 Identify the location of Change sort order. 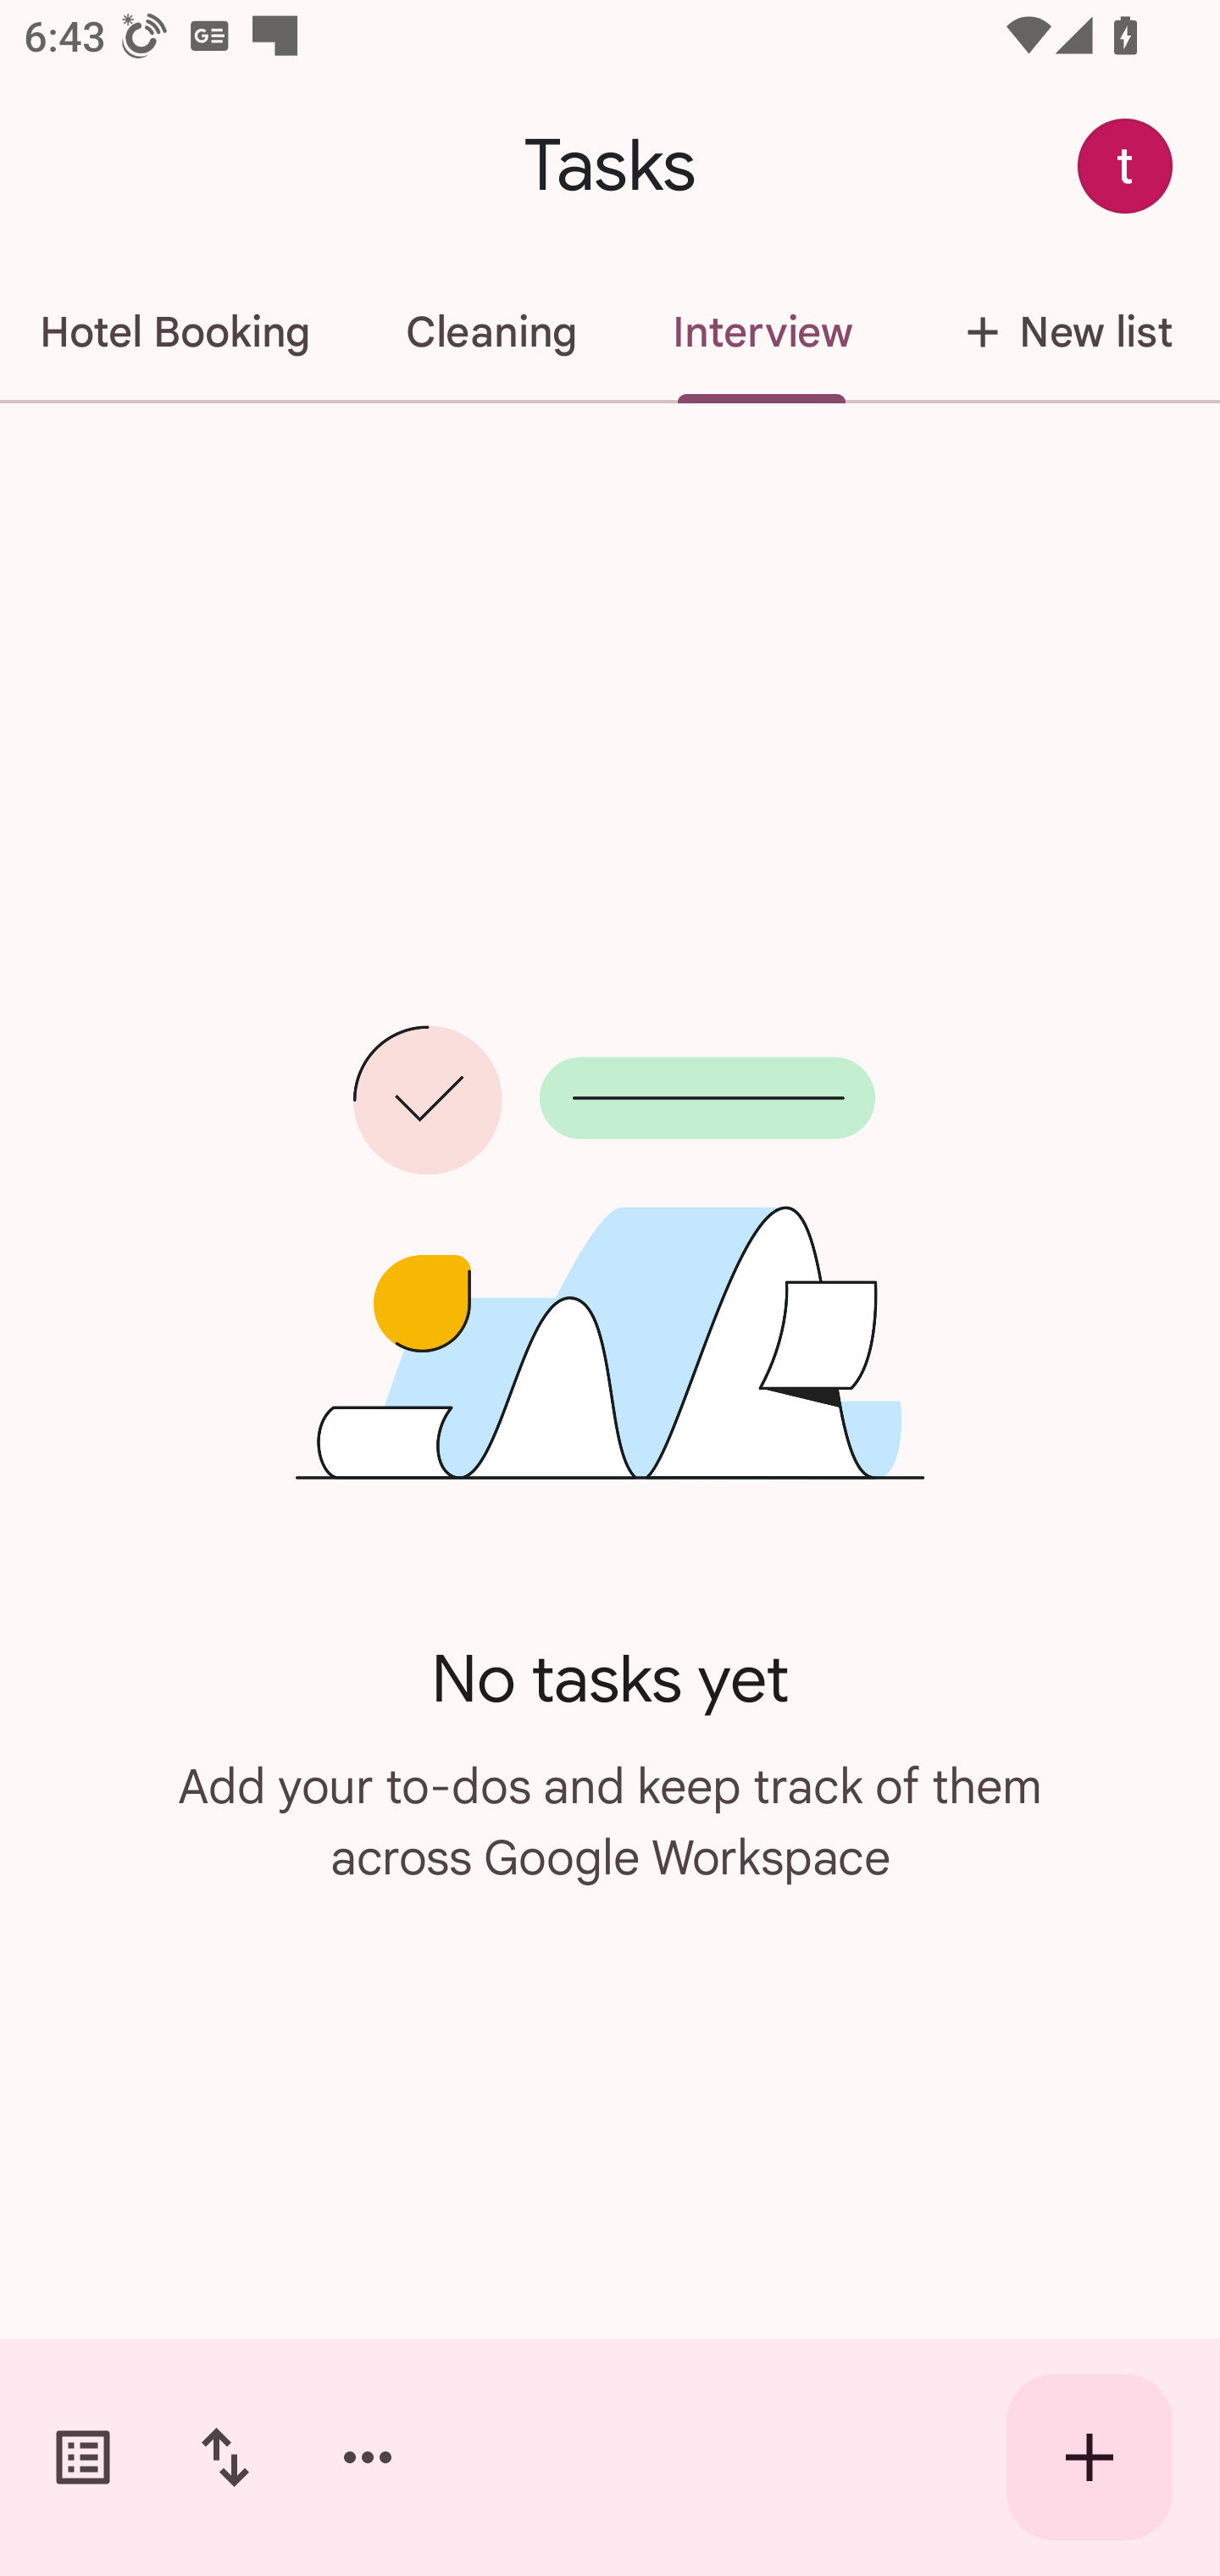
(225, 2457).